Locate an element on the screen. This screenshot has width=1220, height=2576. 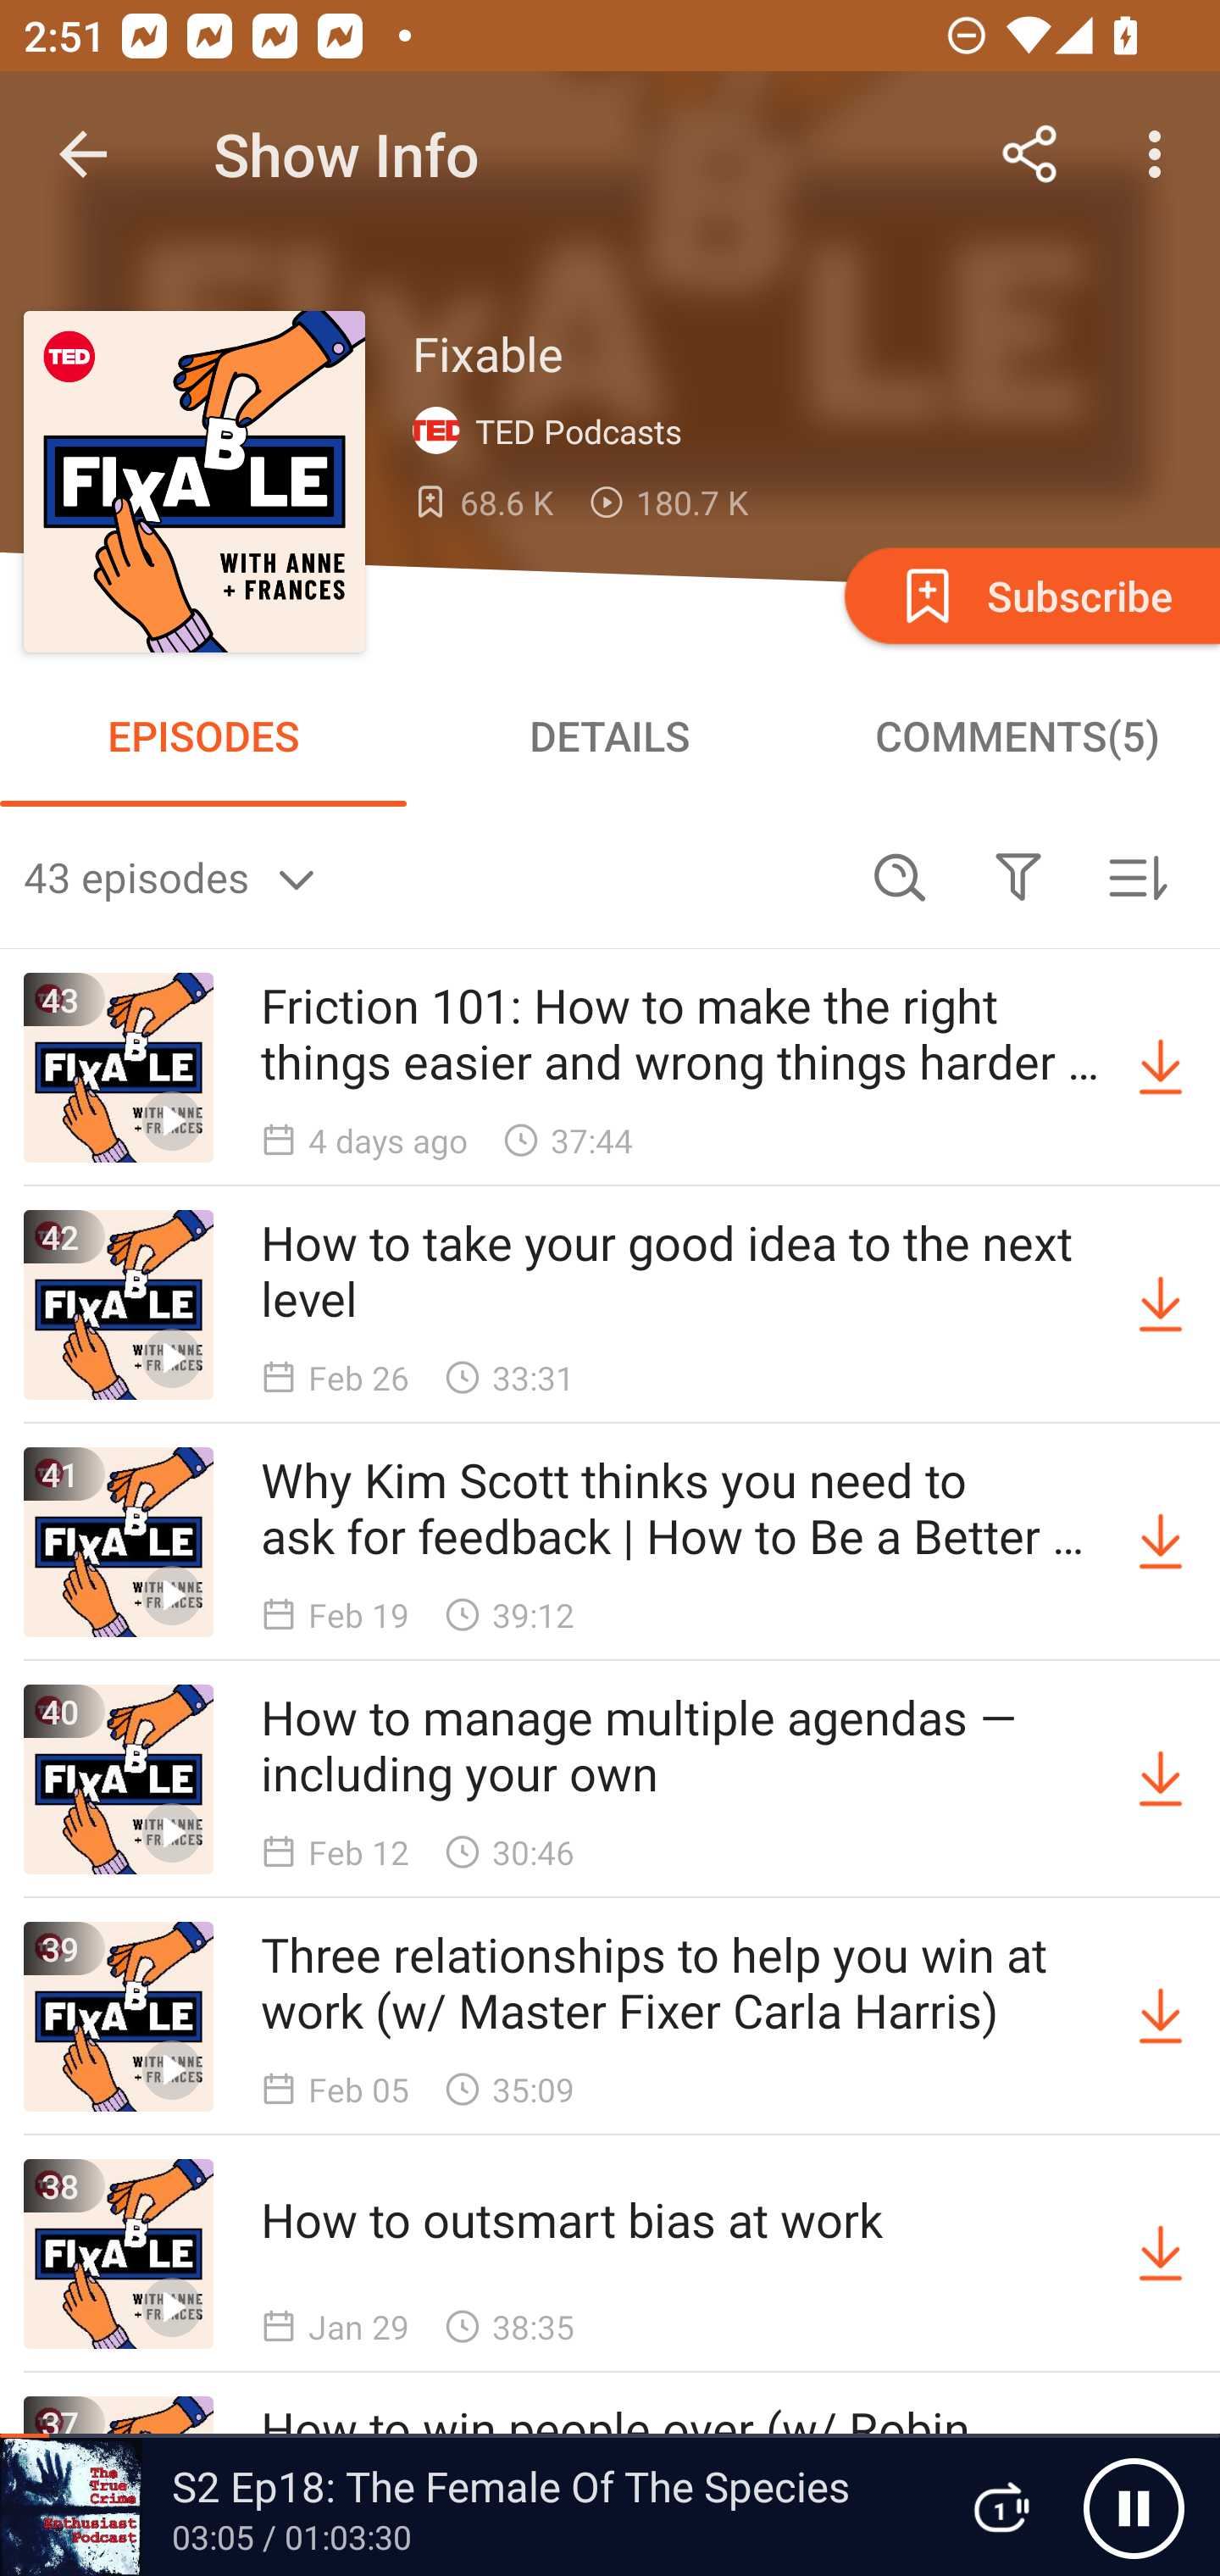
Pause is located at coordinates (1134, 2507).